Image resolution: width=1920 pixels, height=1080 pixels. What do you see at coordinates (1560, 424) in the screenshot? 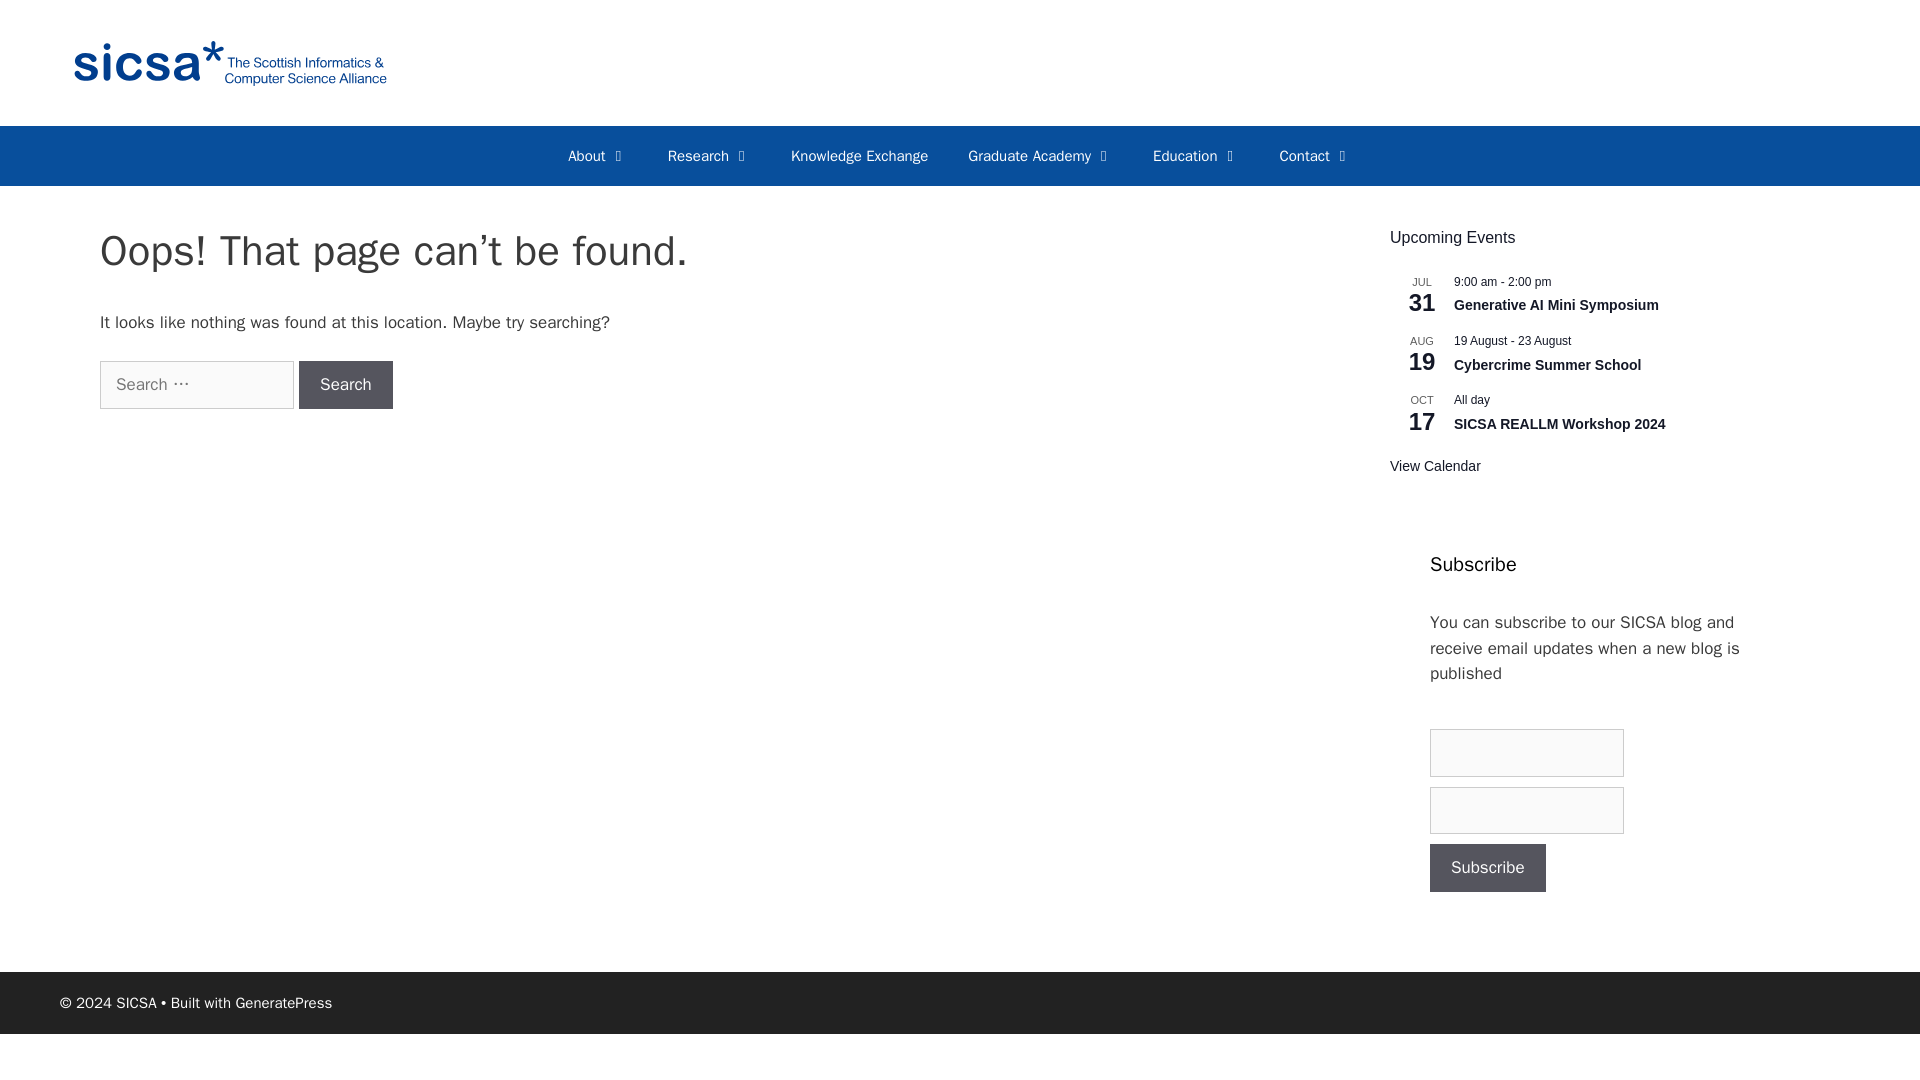
I see `SICSA REALLM Workshop 2024` at bounding box center [1560, 424].